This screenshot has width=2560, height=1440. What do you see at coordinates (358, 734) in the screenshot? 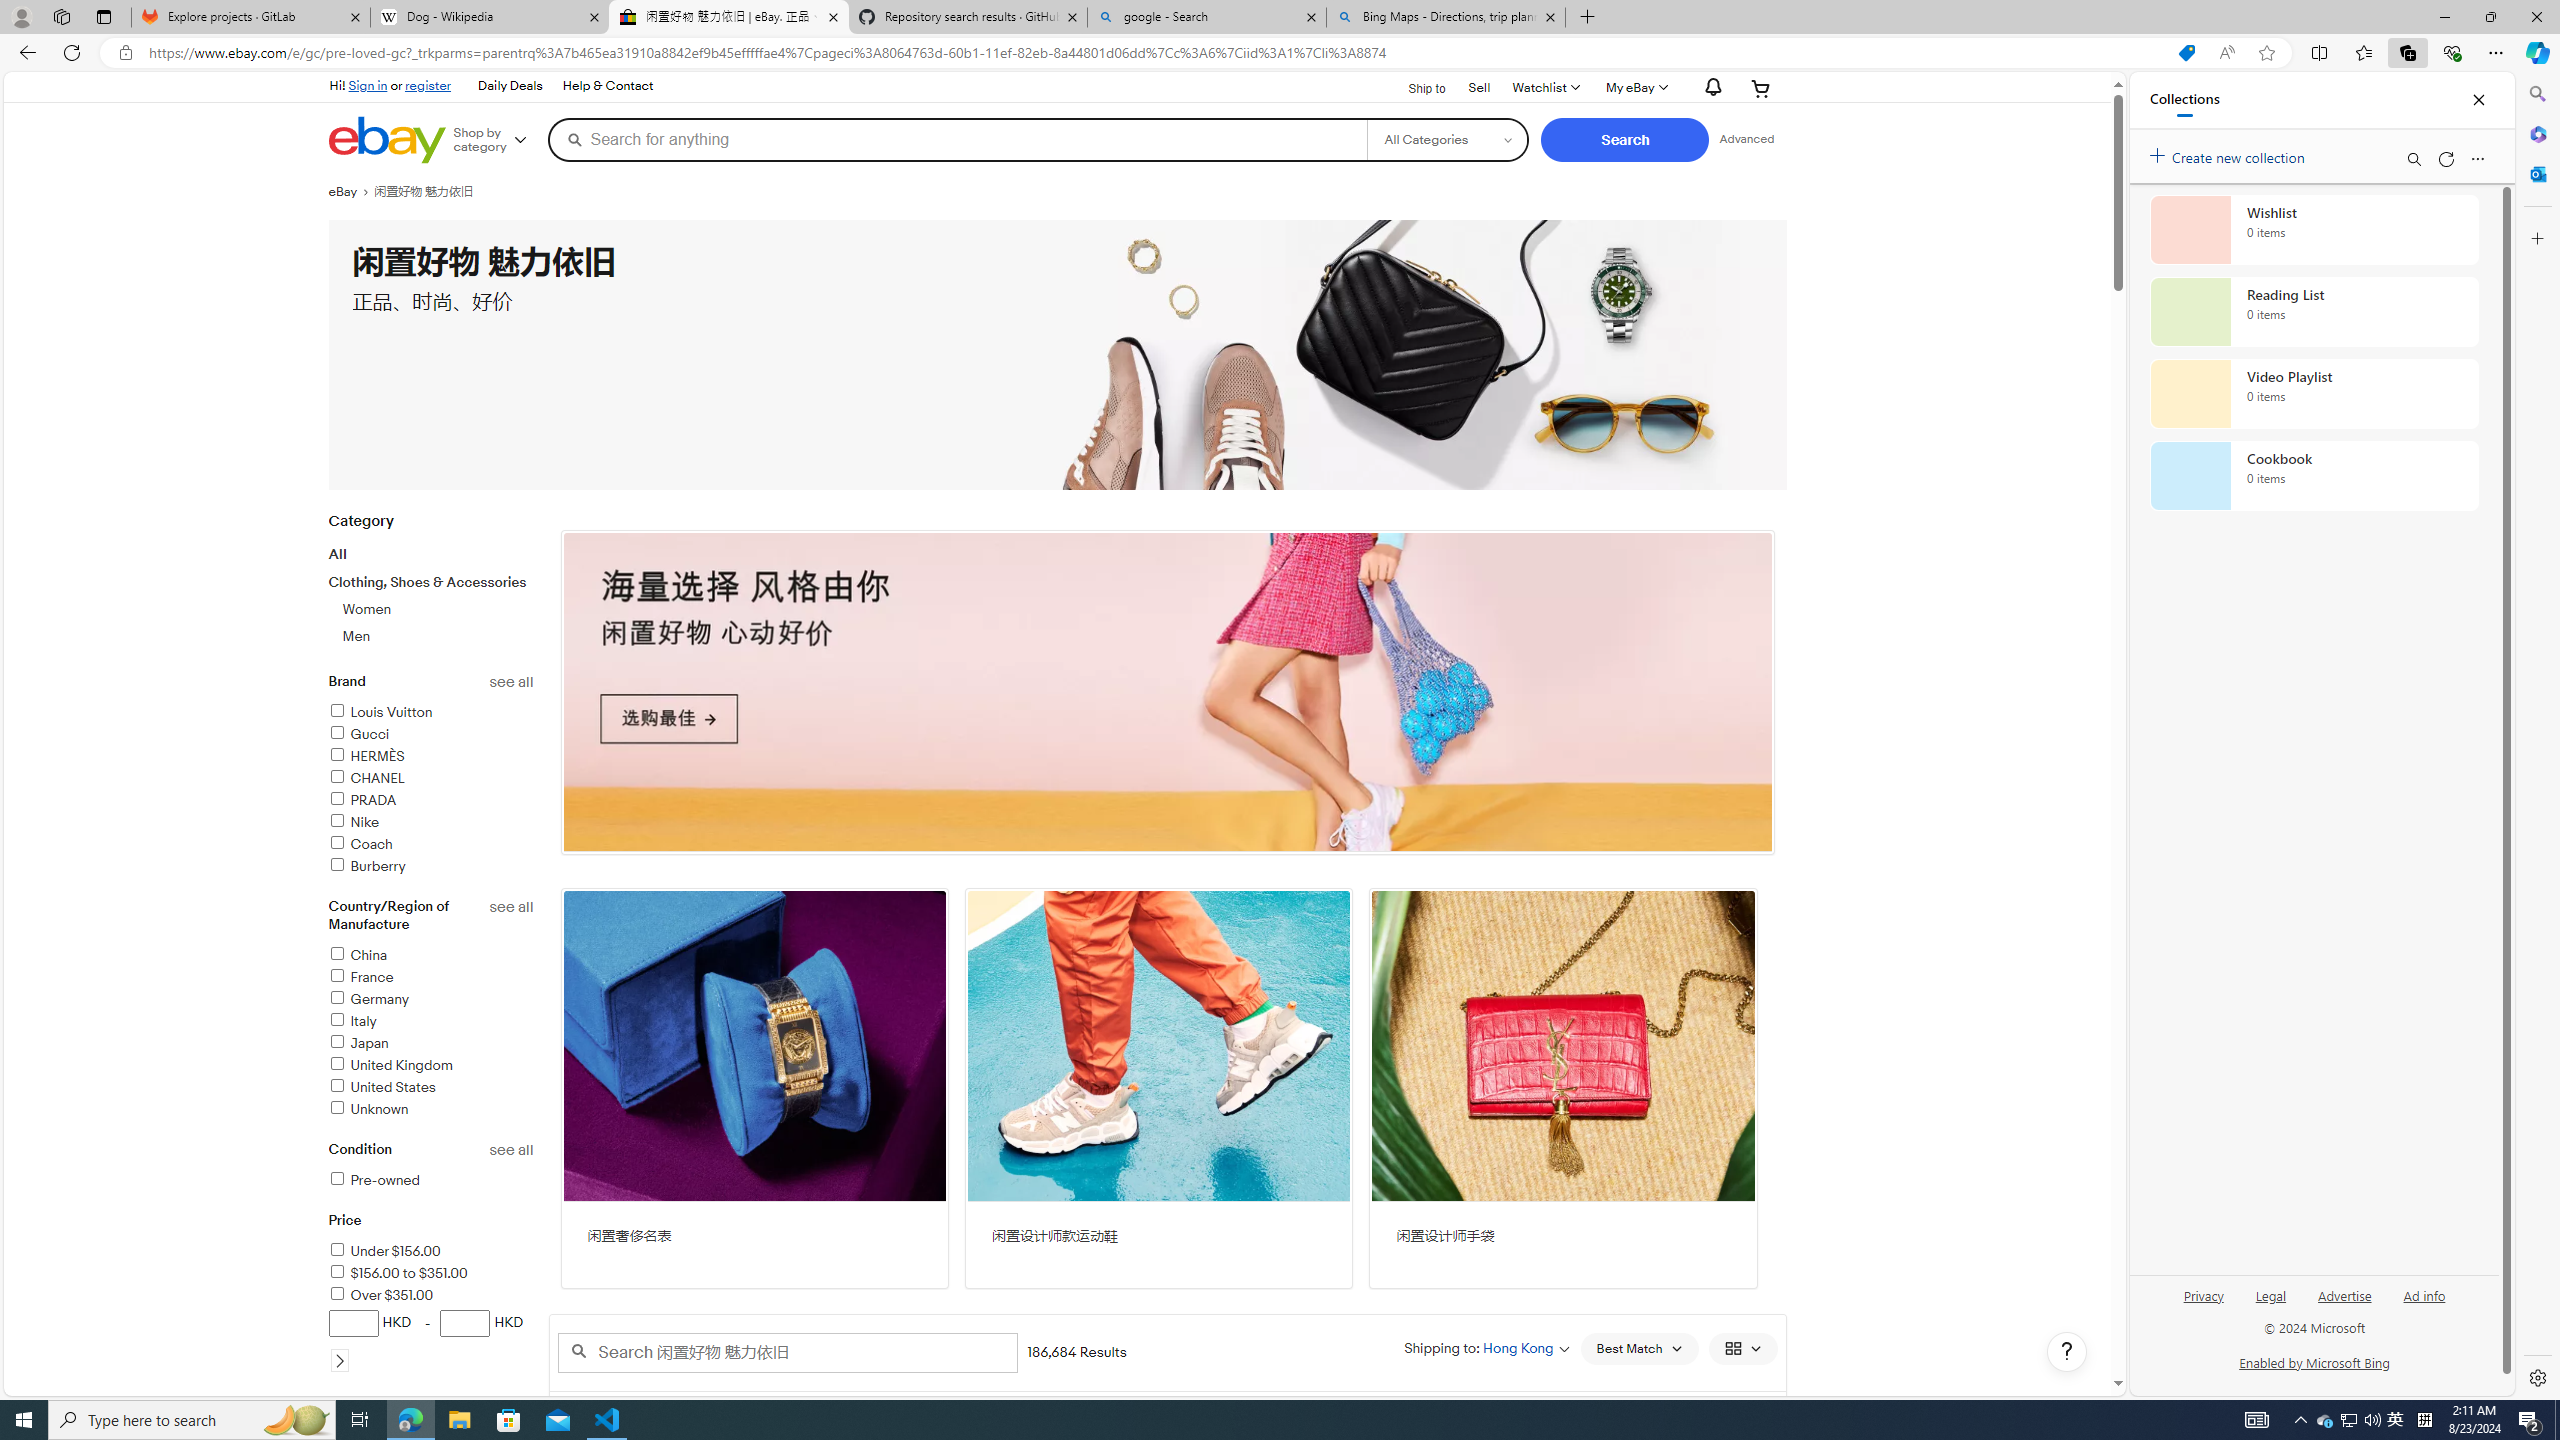
I see `Gucci` at bounding box center [358, 734].